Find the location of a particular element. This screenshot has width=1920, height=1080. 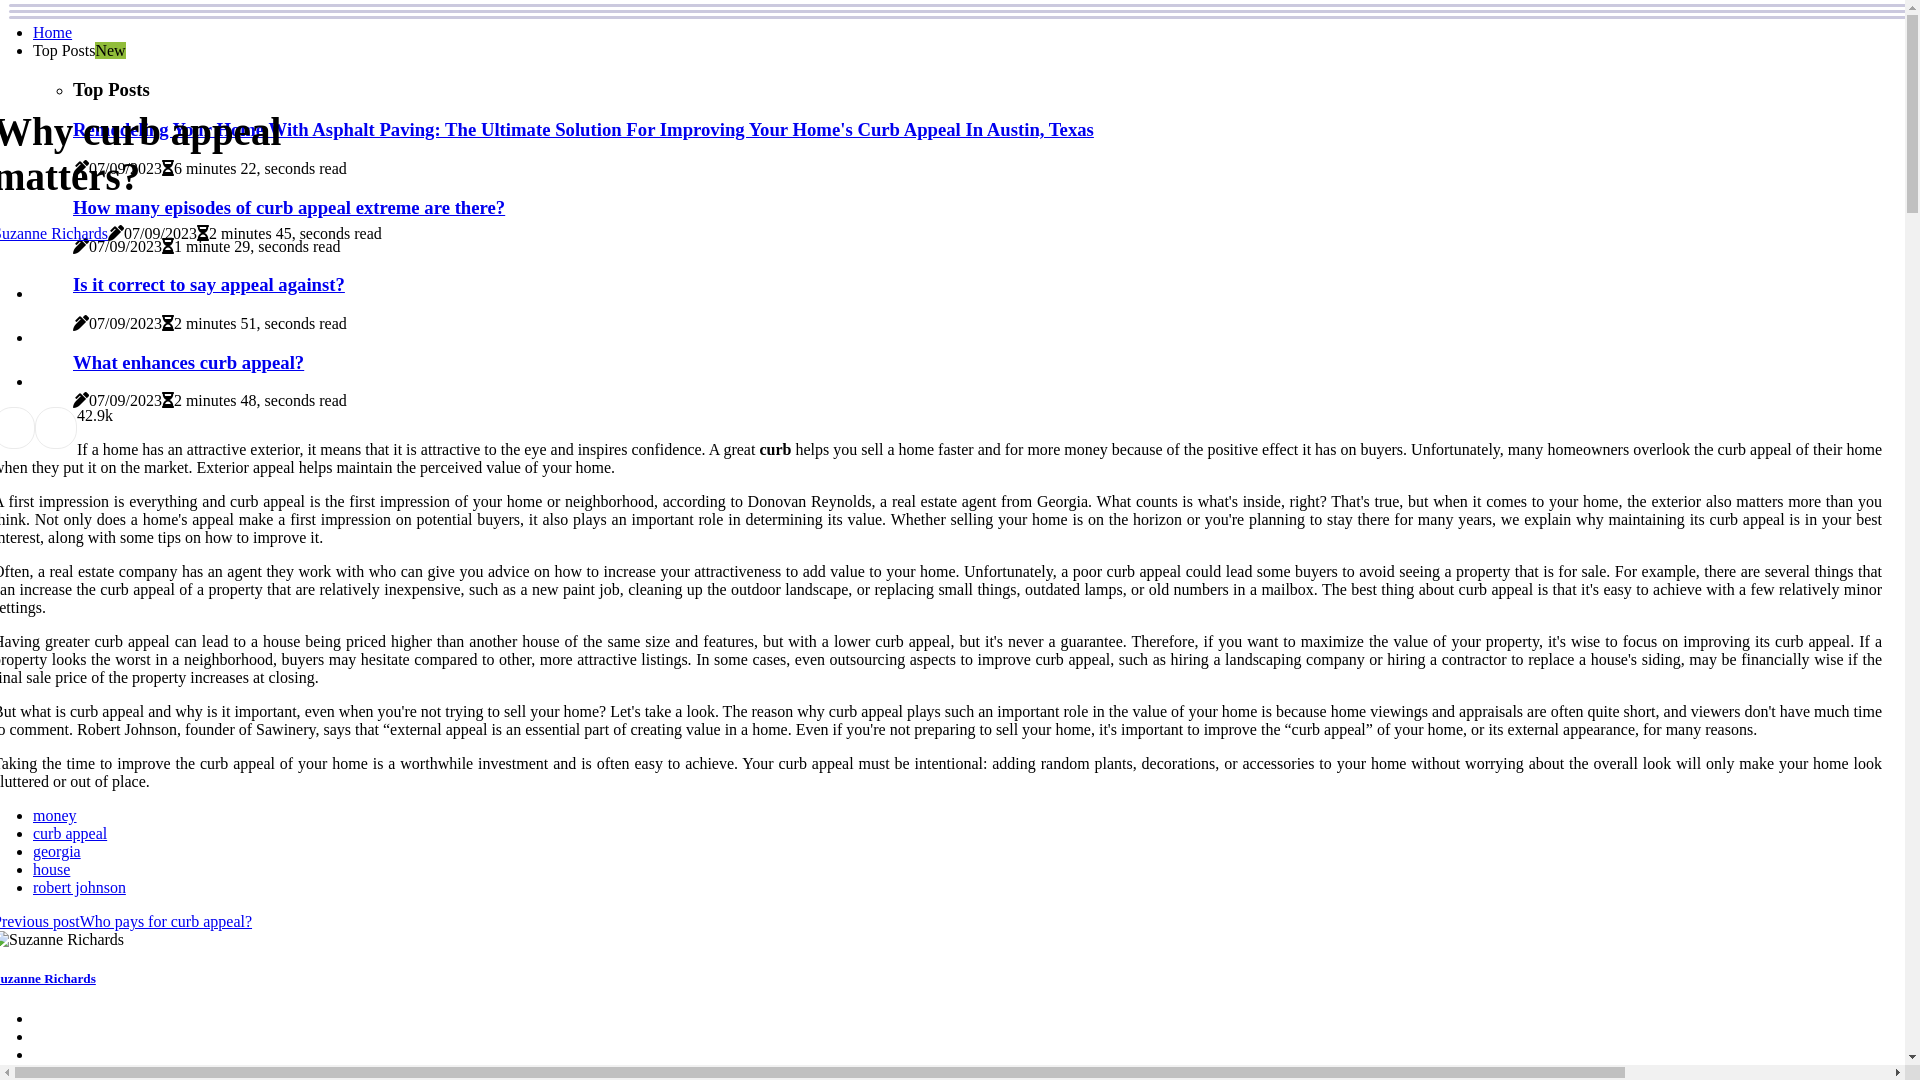

Home is located at coordinates (52, 32).